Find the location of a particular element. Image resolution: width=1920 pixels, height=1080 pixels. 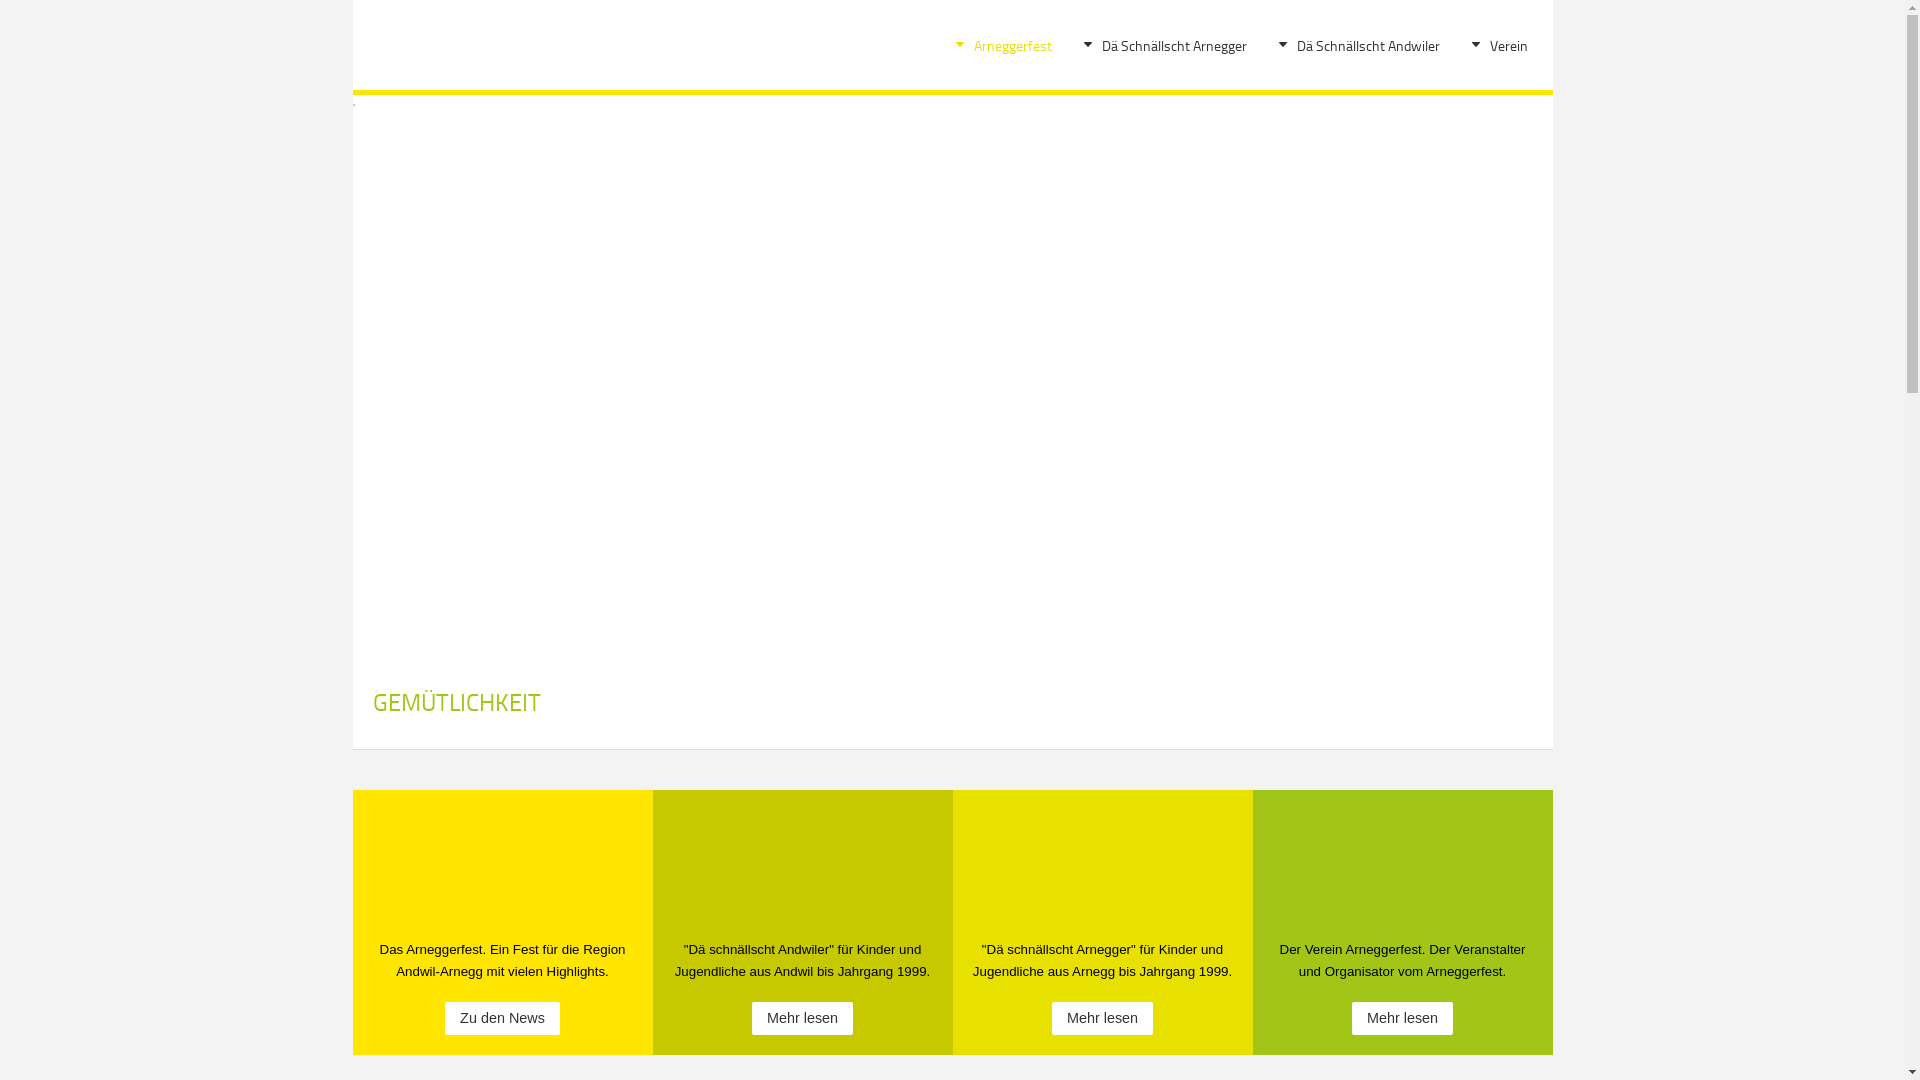

Zu den News is located at coordinates (502, 1018).